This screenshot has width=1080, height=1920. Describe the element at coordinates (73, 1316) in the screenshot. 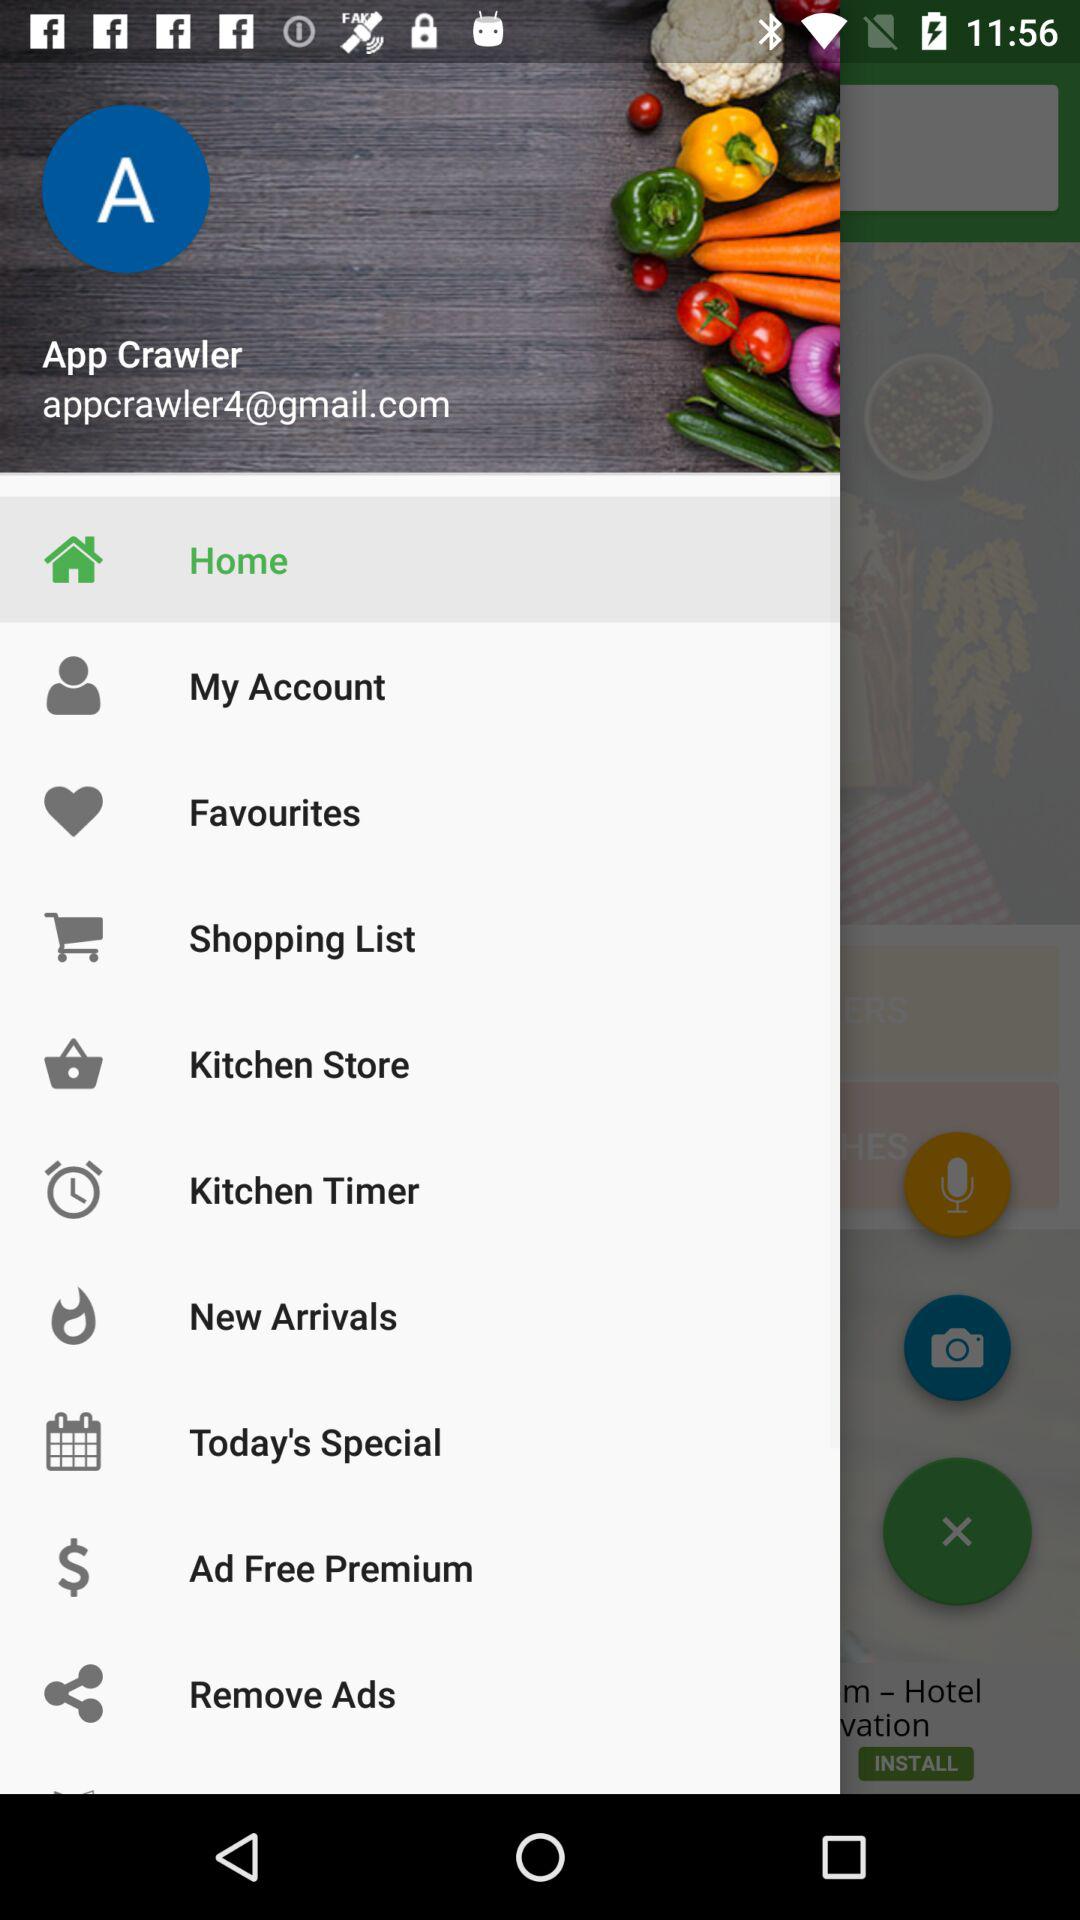

I see `go to left of new arrivals` at that location.